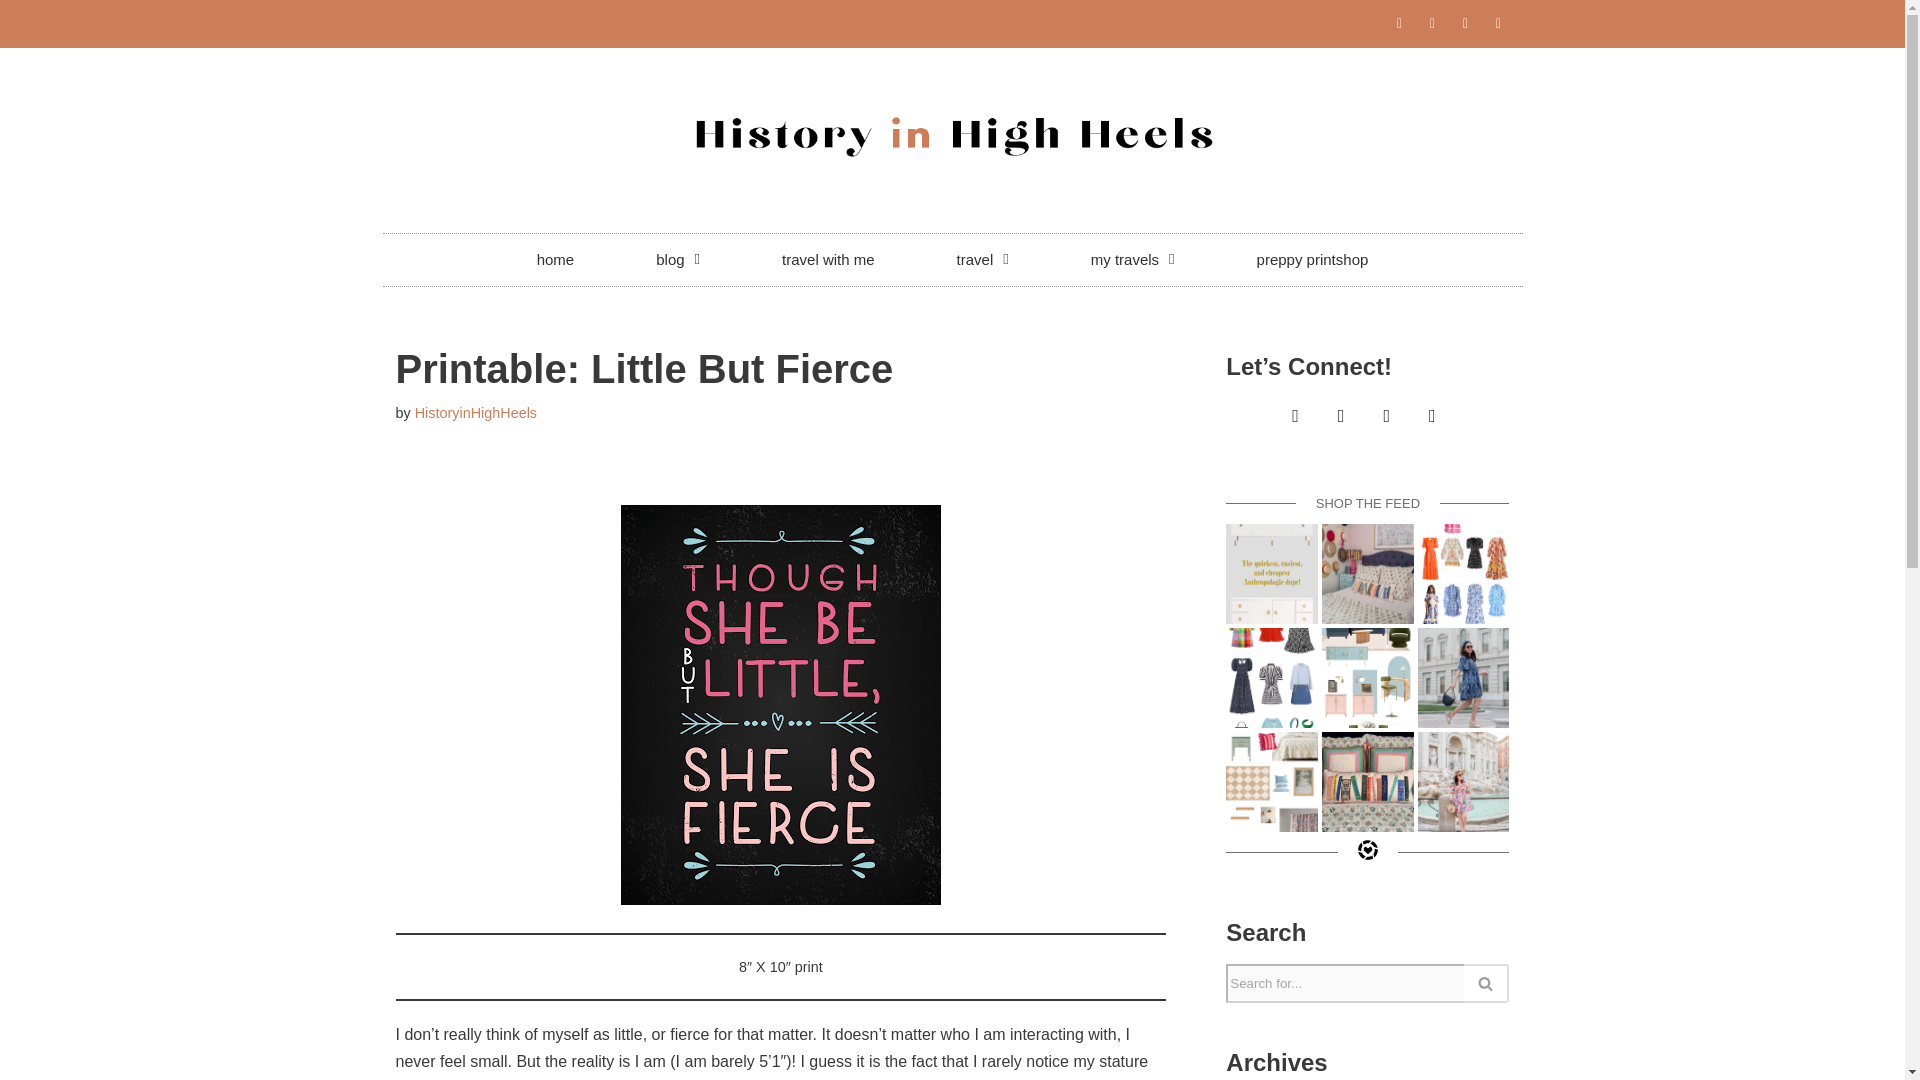 Image resolution: width=1920 pixels, height=1080 pixels. I want to click on blog, so click(678, 260).